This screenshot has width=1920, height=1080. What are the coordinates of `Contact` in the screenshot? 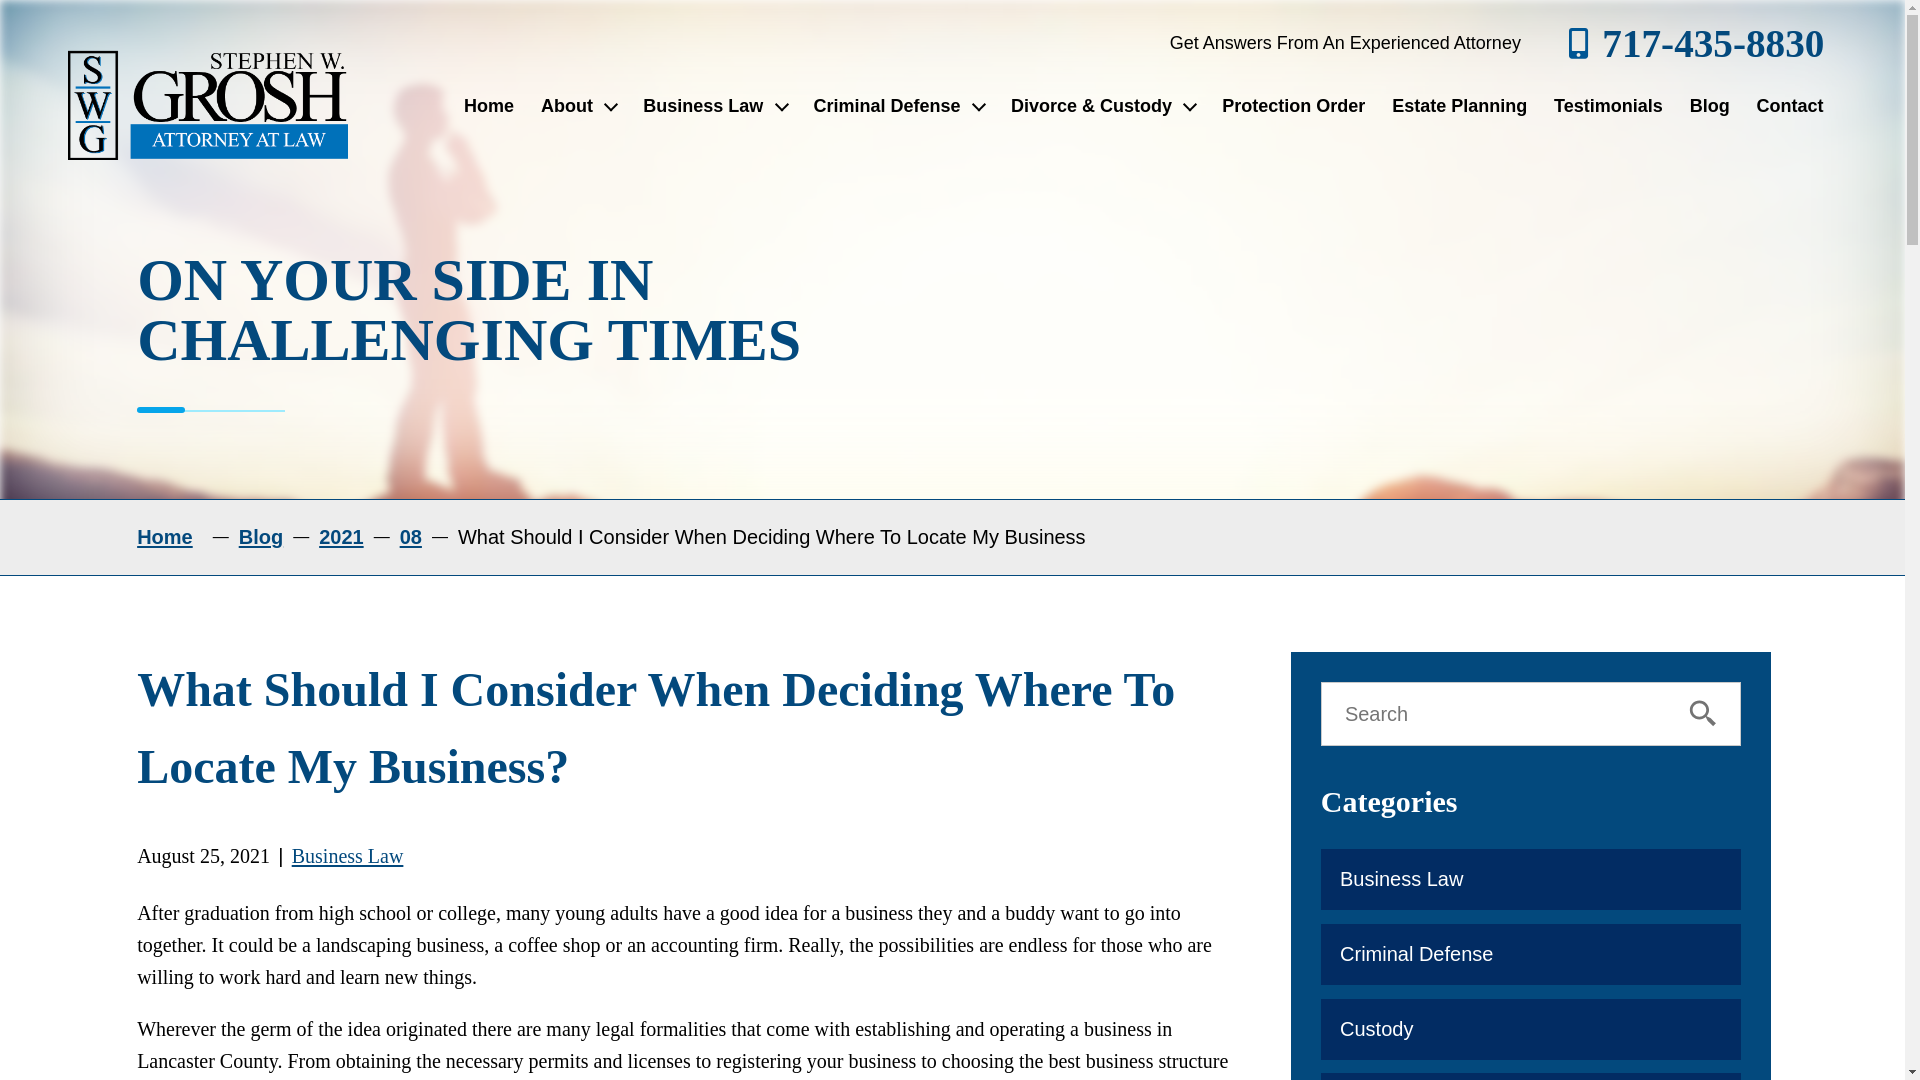 It's located at (1790, 106).